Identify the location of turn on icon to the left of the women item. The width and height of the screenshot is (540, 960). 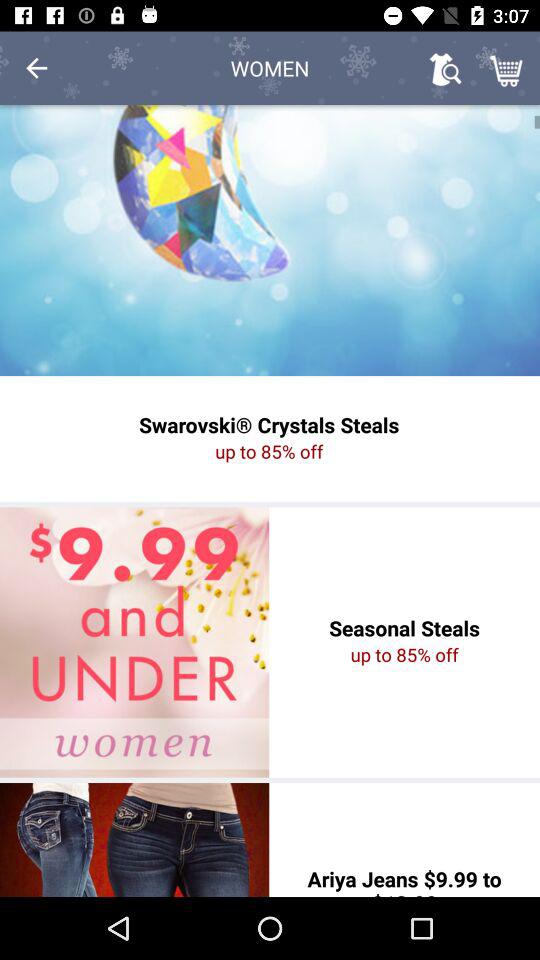
(36, 68).